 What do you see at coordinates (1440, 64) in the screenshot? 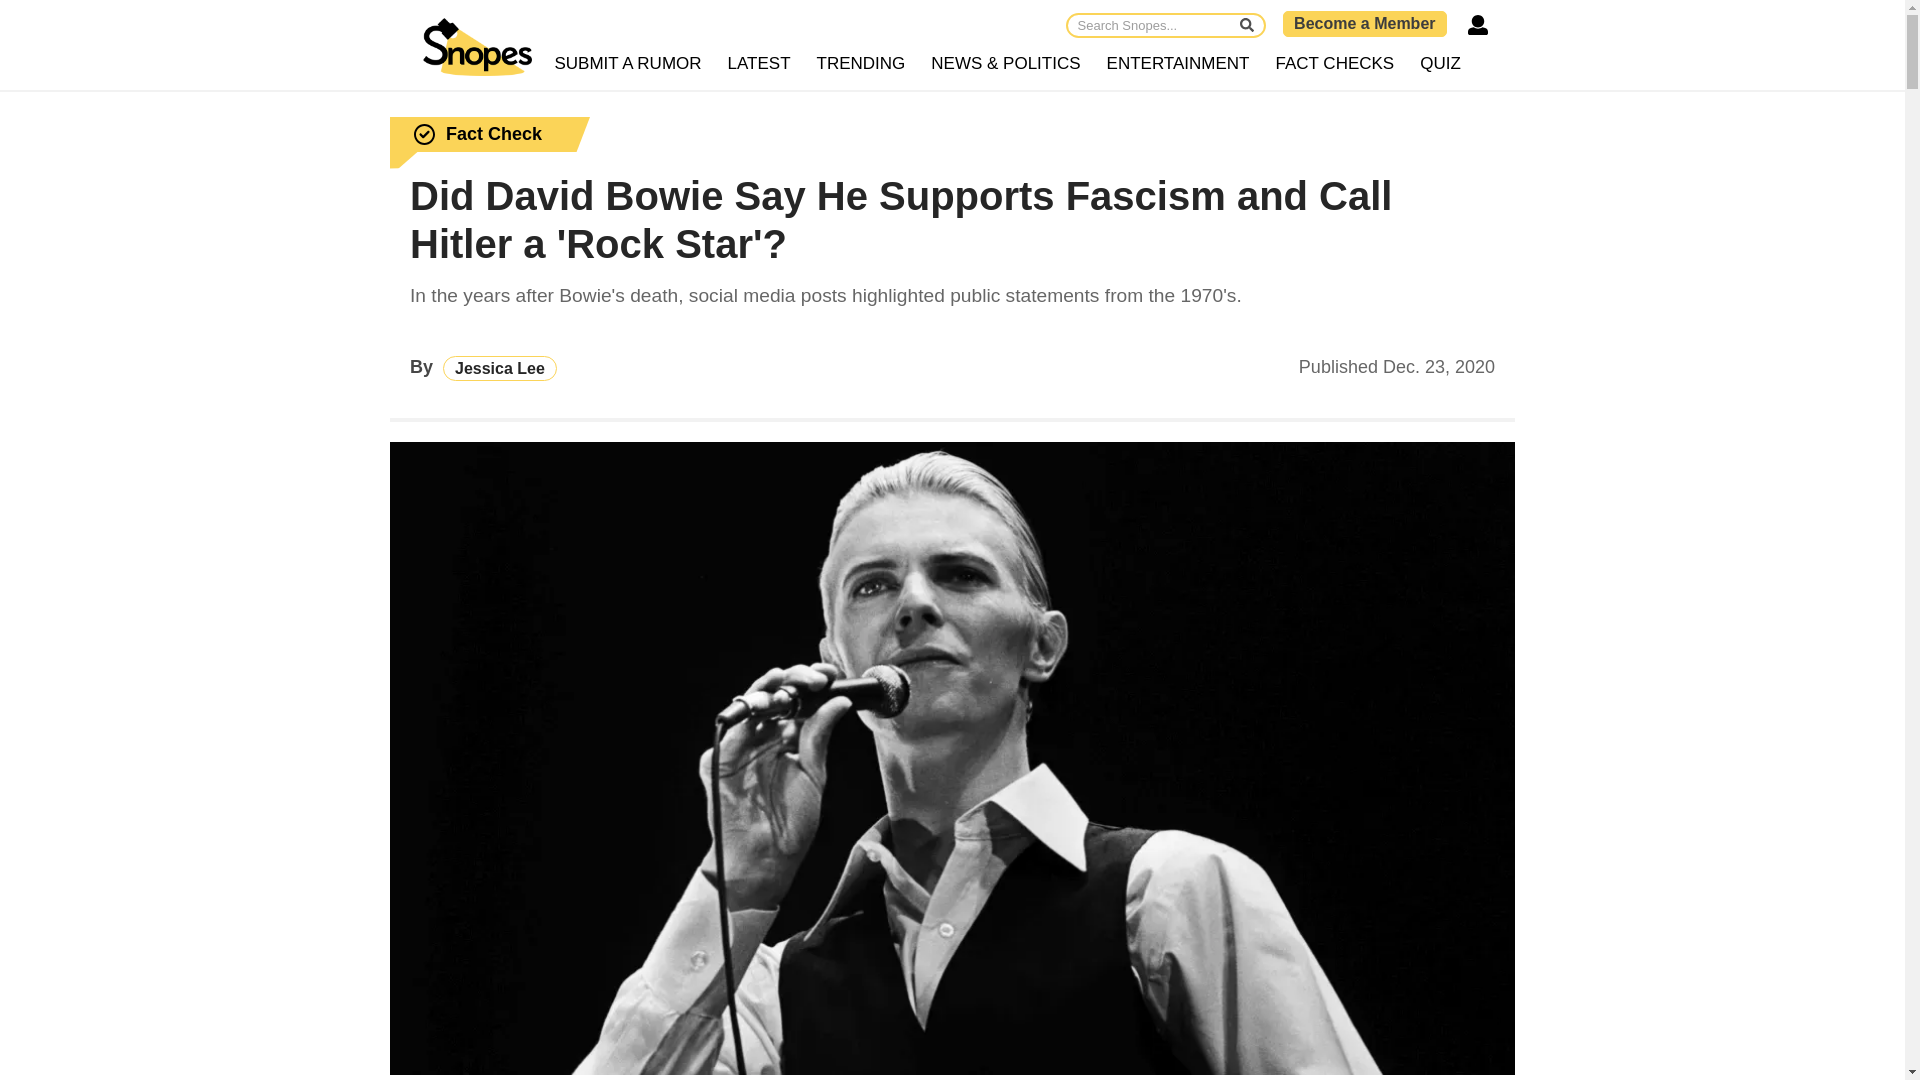
I see `QUIZ` at bounding box center [1440, 64].